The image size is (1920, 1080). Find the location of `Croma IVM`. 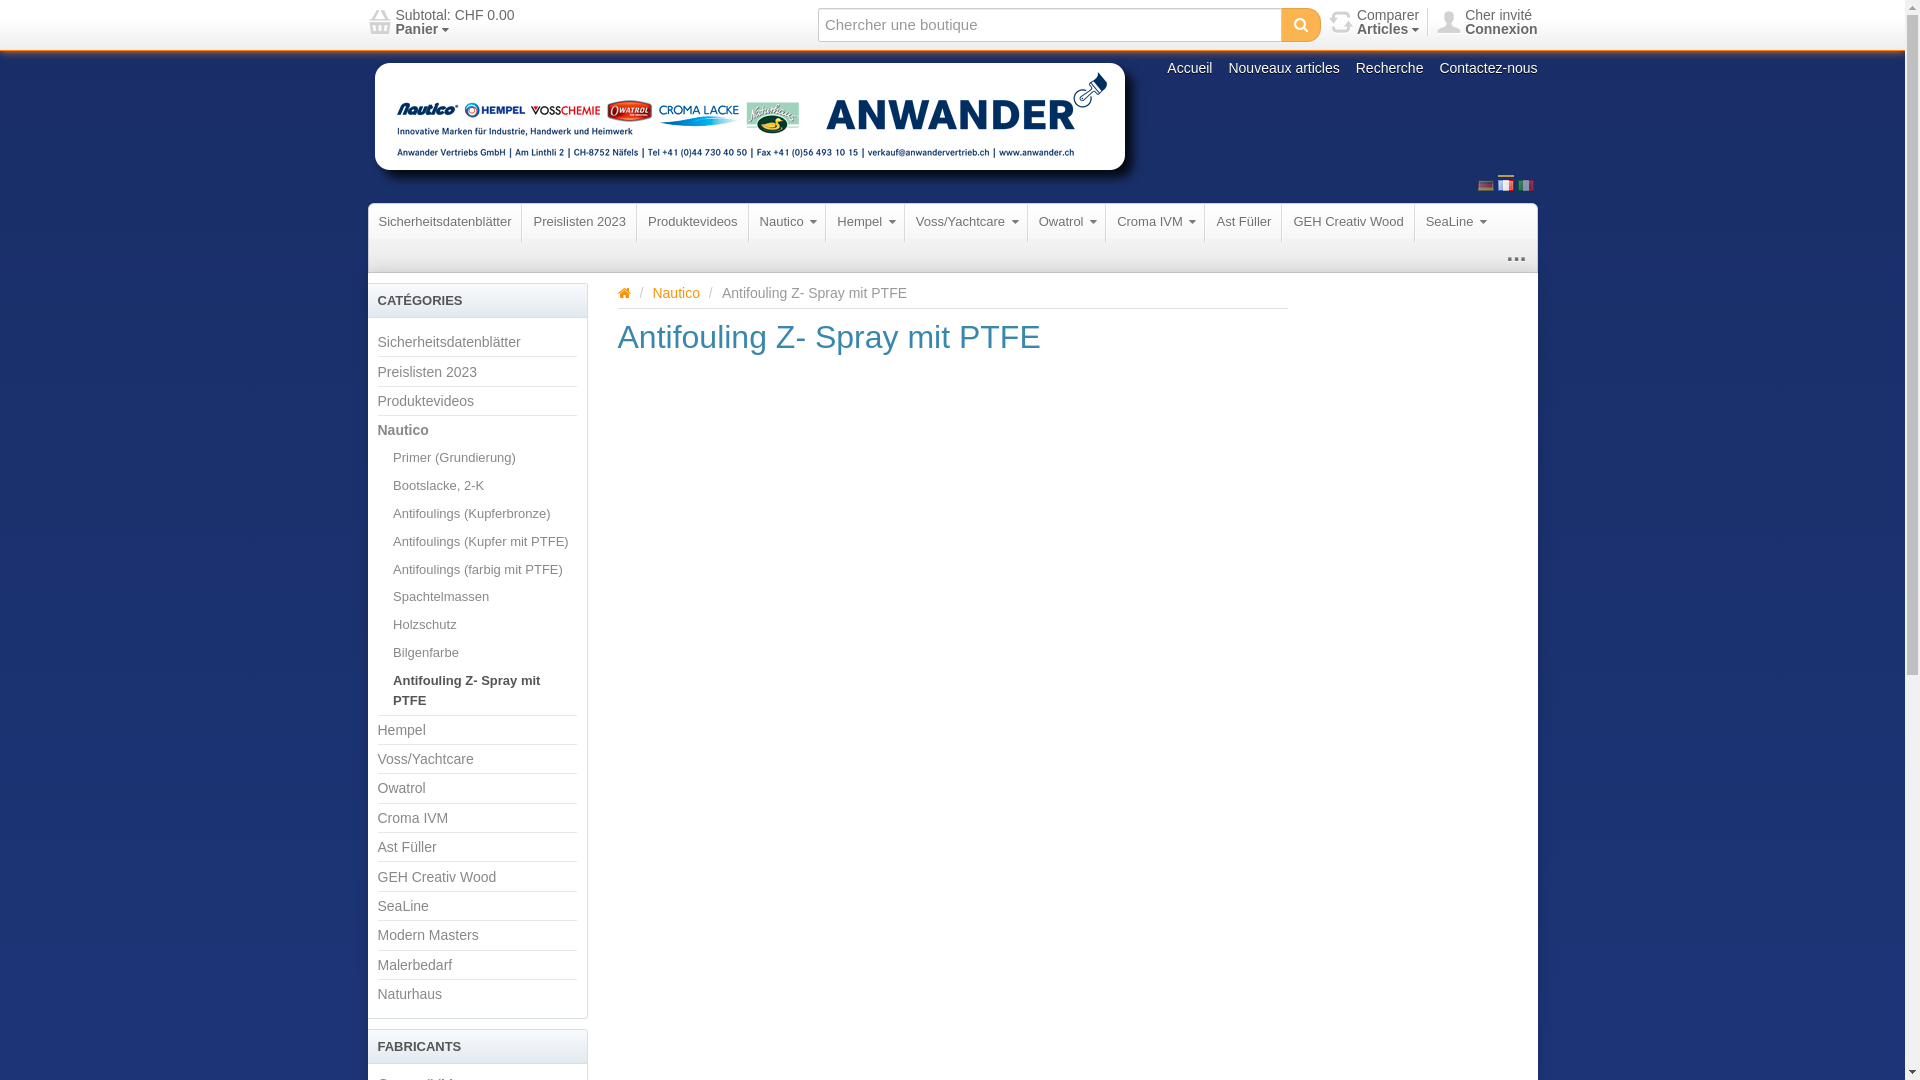

Croma IVM is located at coordinates (1156, 222).